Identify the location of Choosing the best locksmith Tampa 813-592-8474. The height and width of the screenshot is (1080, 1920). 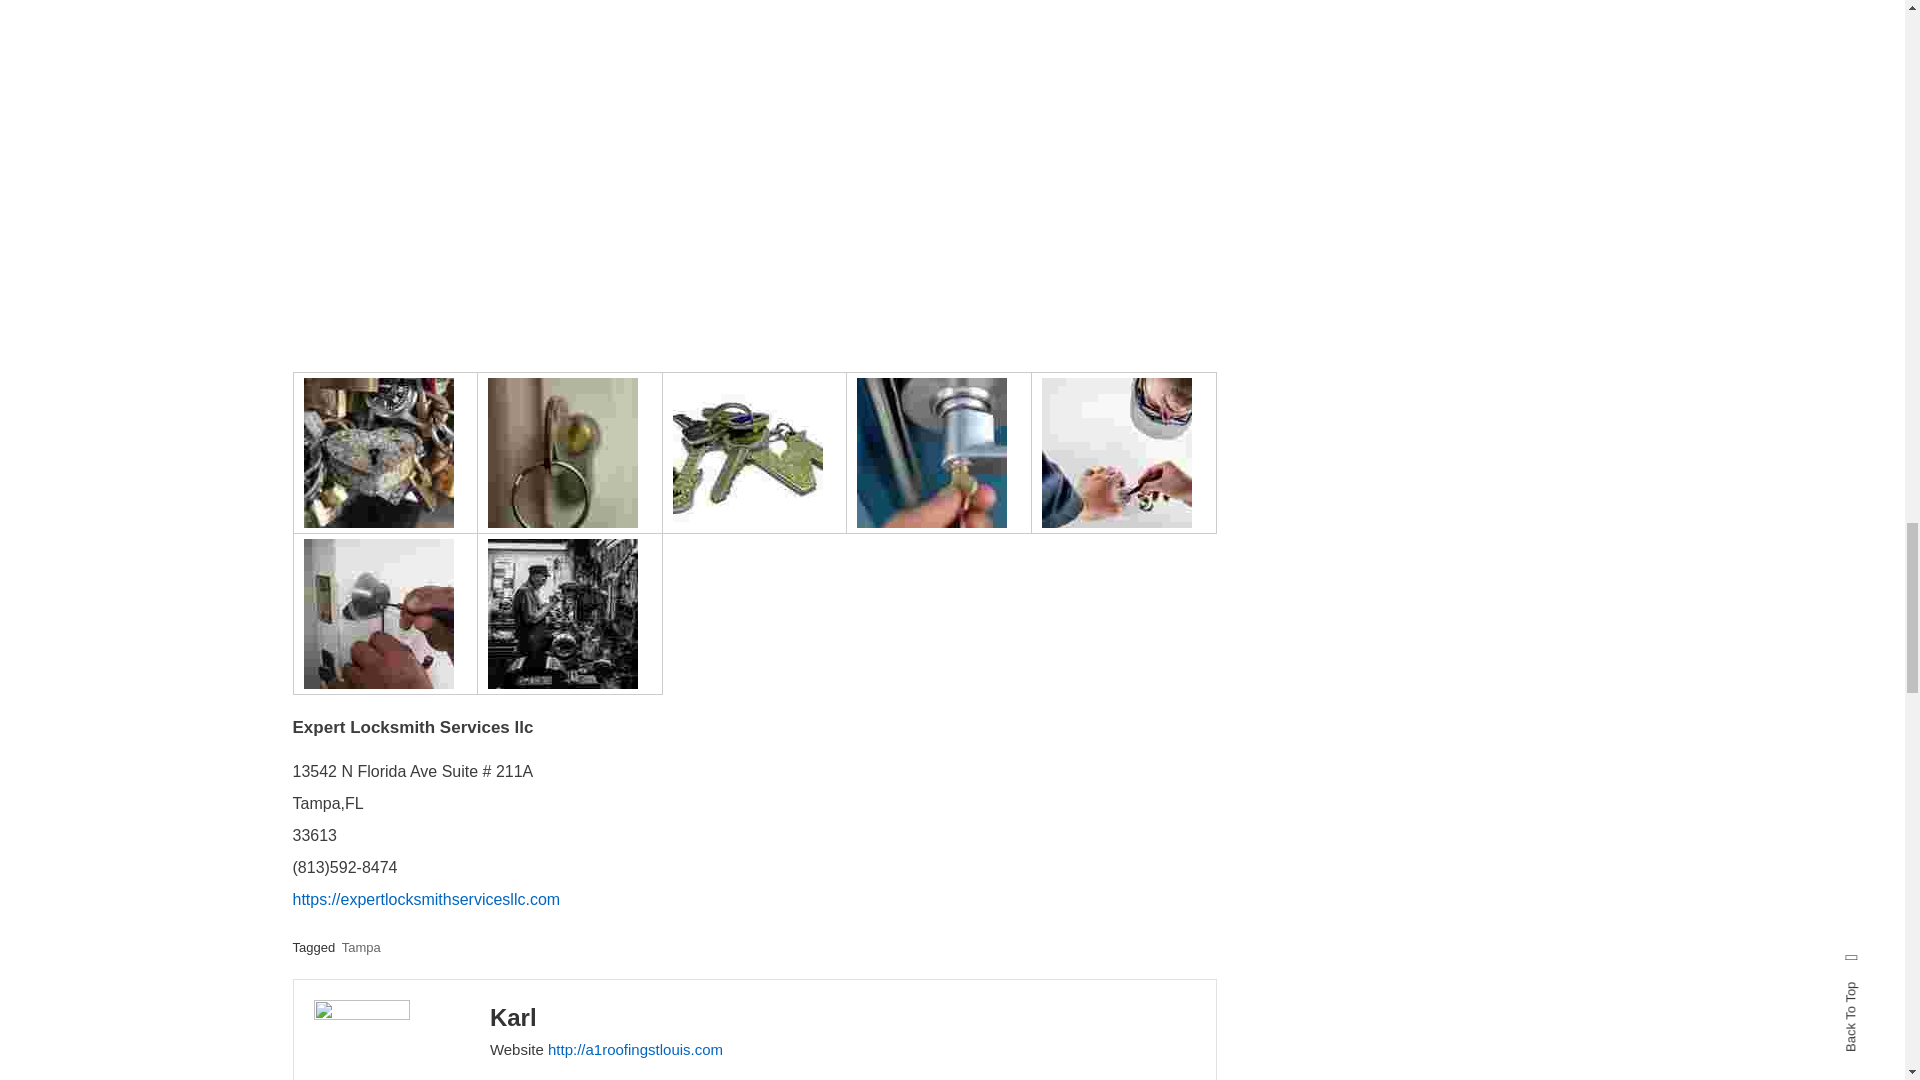
(378, 614).